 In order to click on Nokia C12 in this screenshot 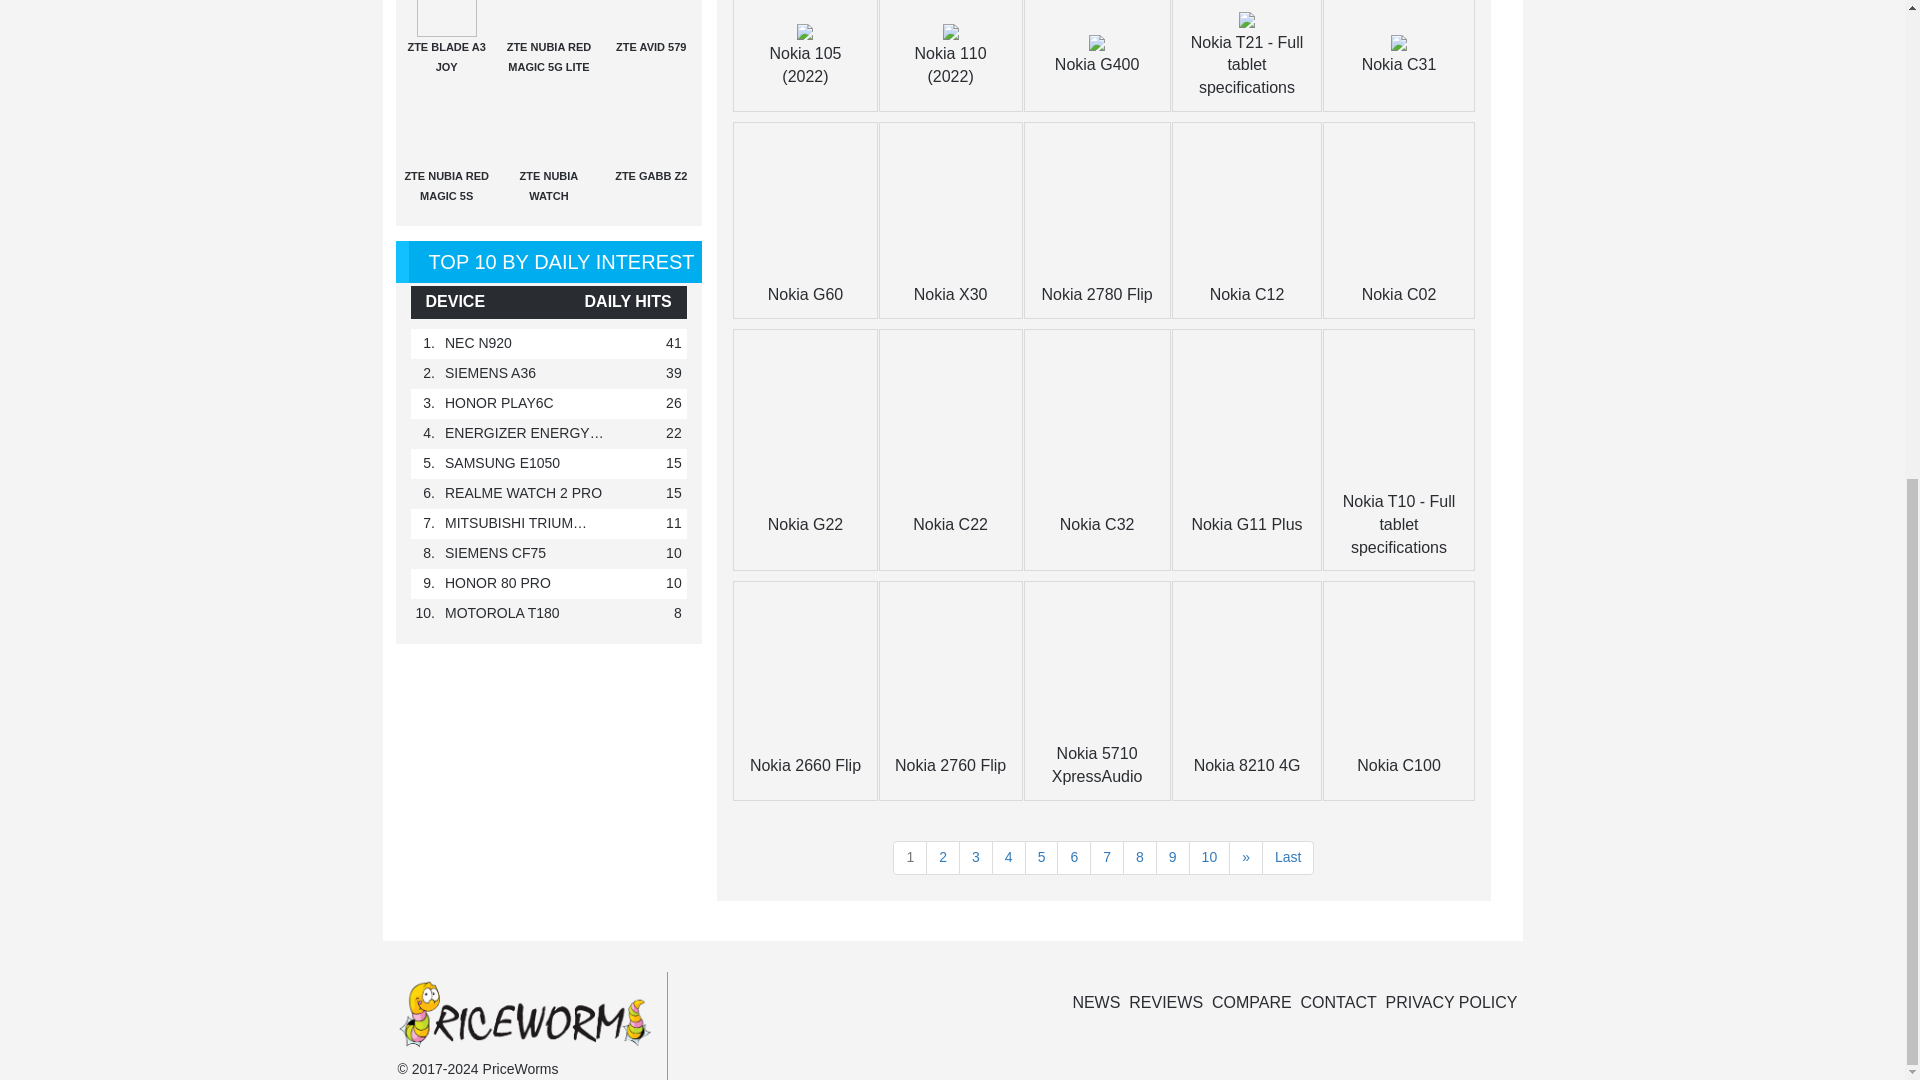, I will do `click(1246, 294)`.